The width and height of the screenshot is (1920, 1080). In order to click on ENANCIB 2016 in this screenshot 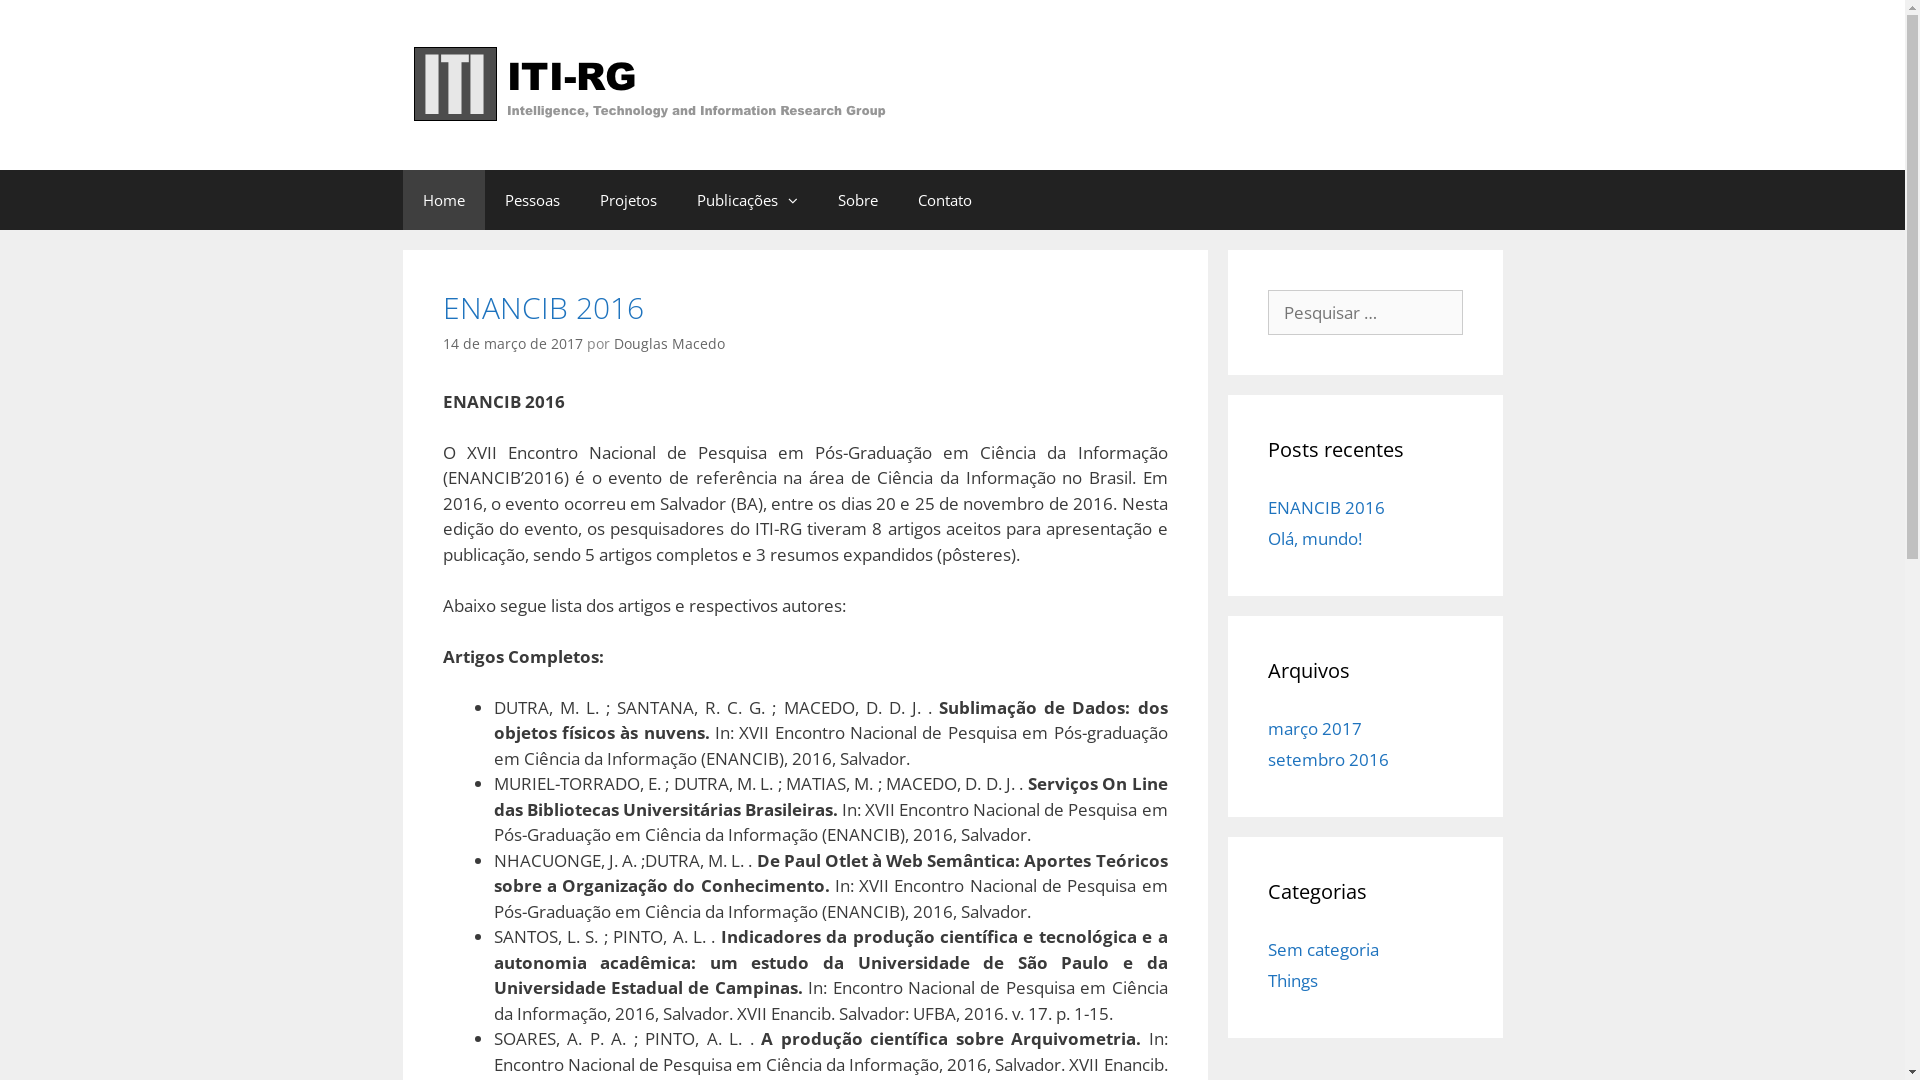, I will do `click(542, 308)`.